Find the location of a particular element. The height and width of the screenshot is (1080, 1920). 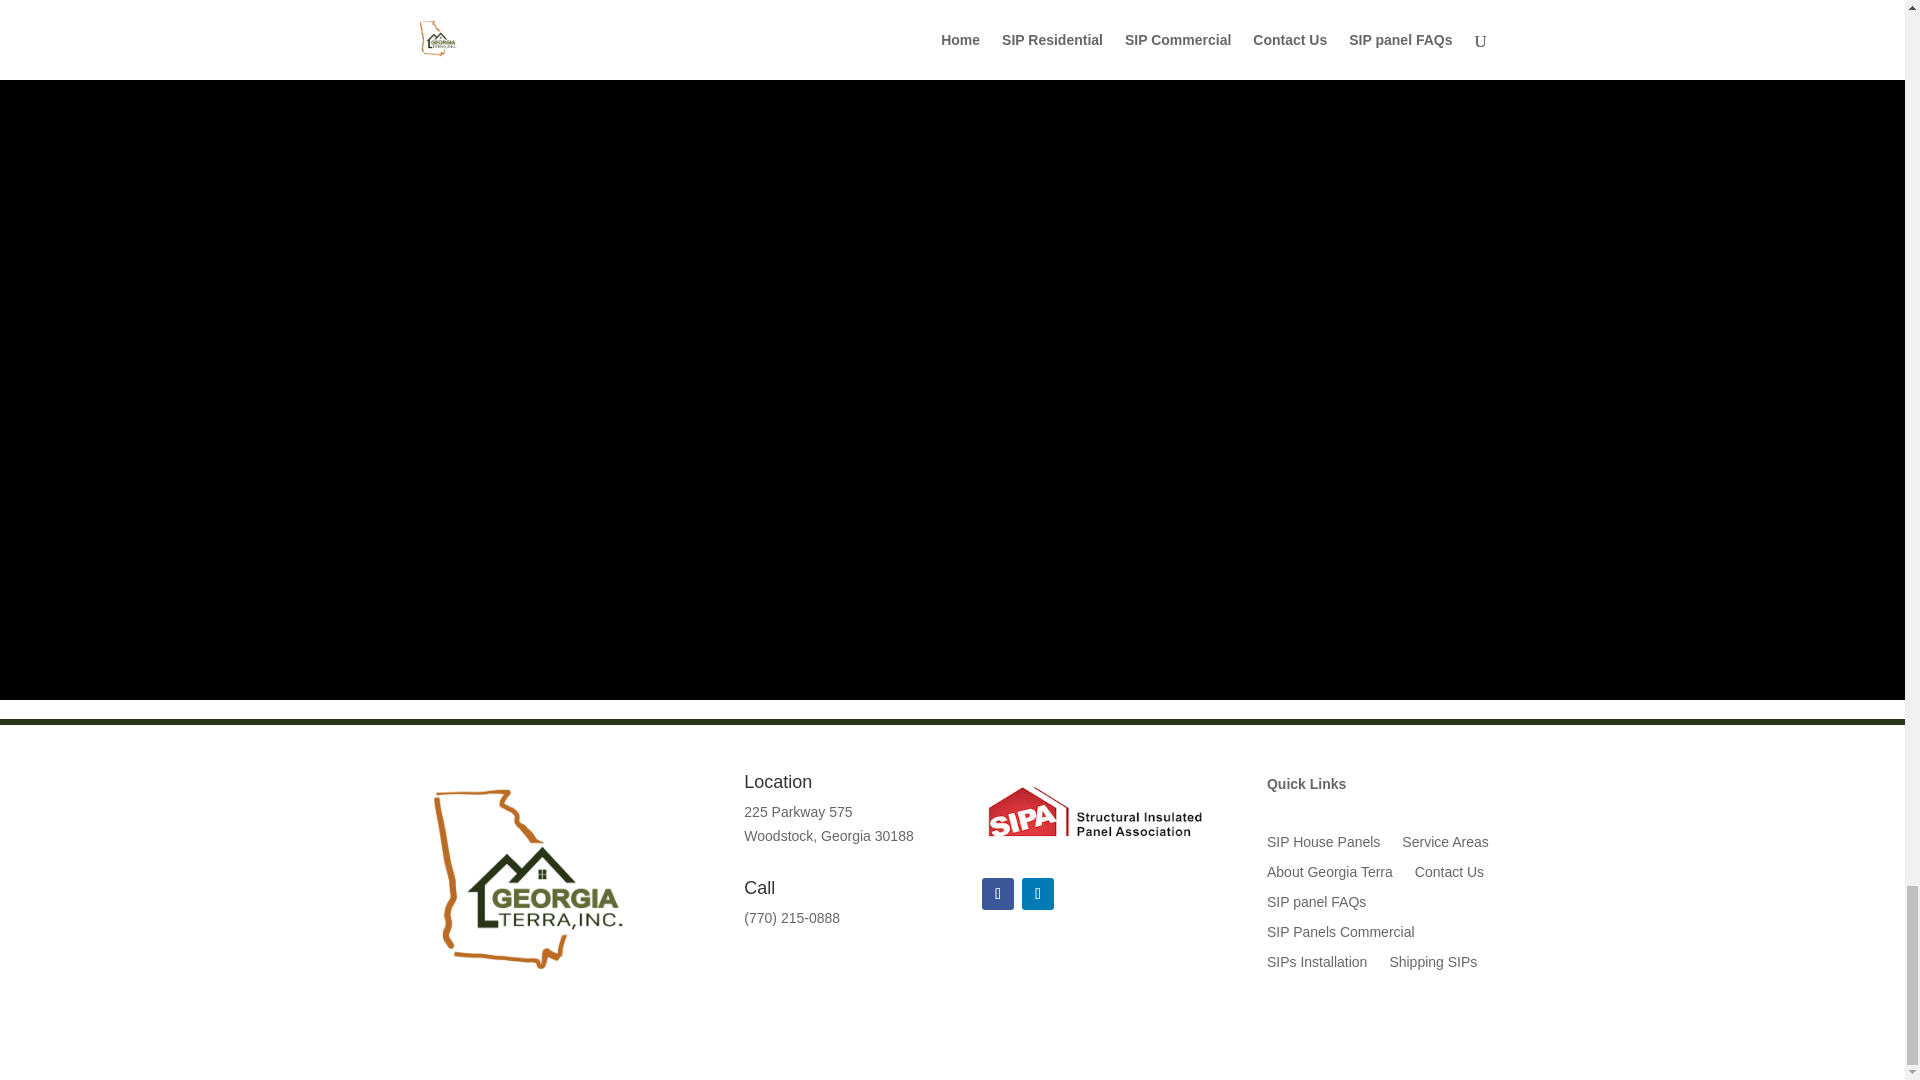

Service Areas is located at coordinates (1444, 846).